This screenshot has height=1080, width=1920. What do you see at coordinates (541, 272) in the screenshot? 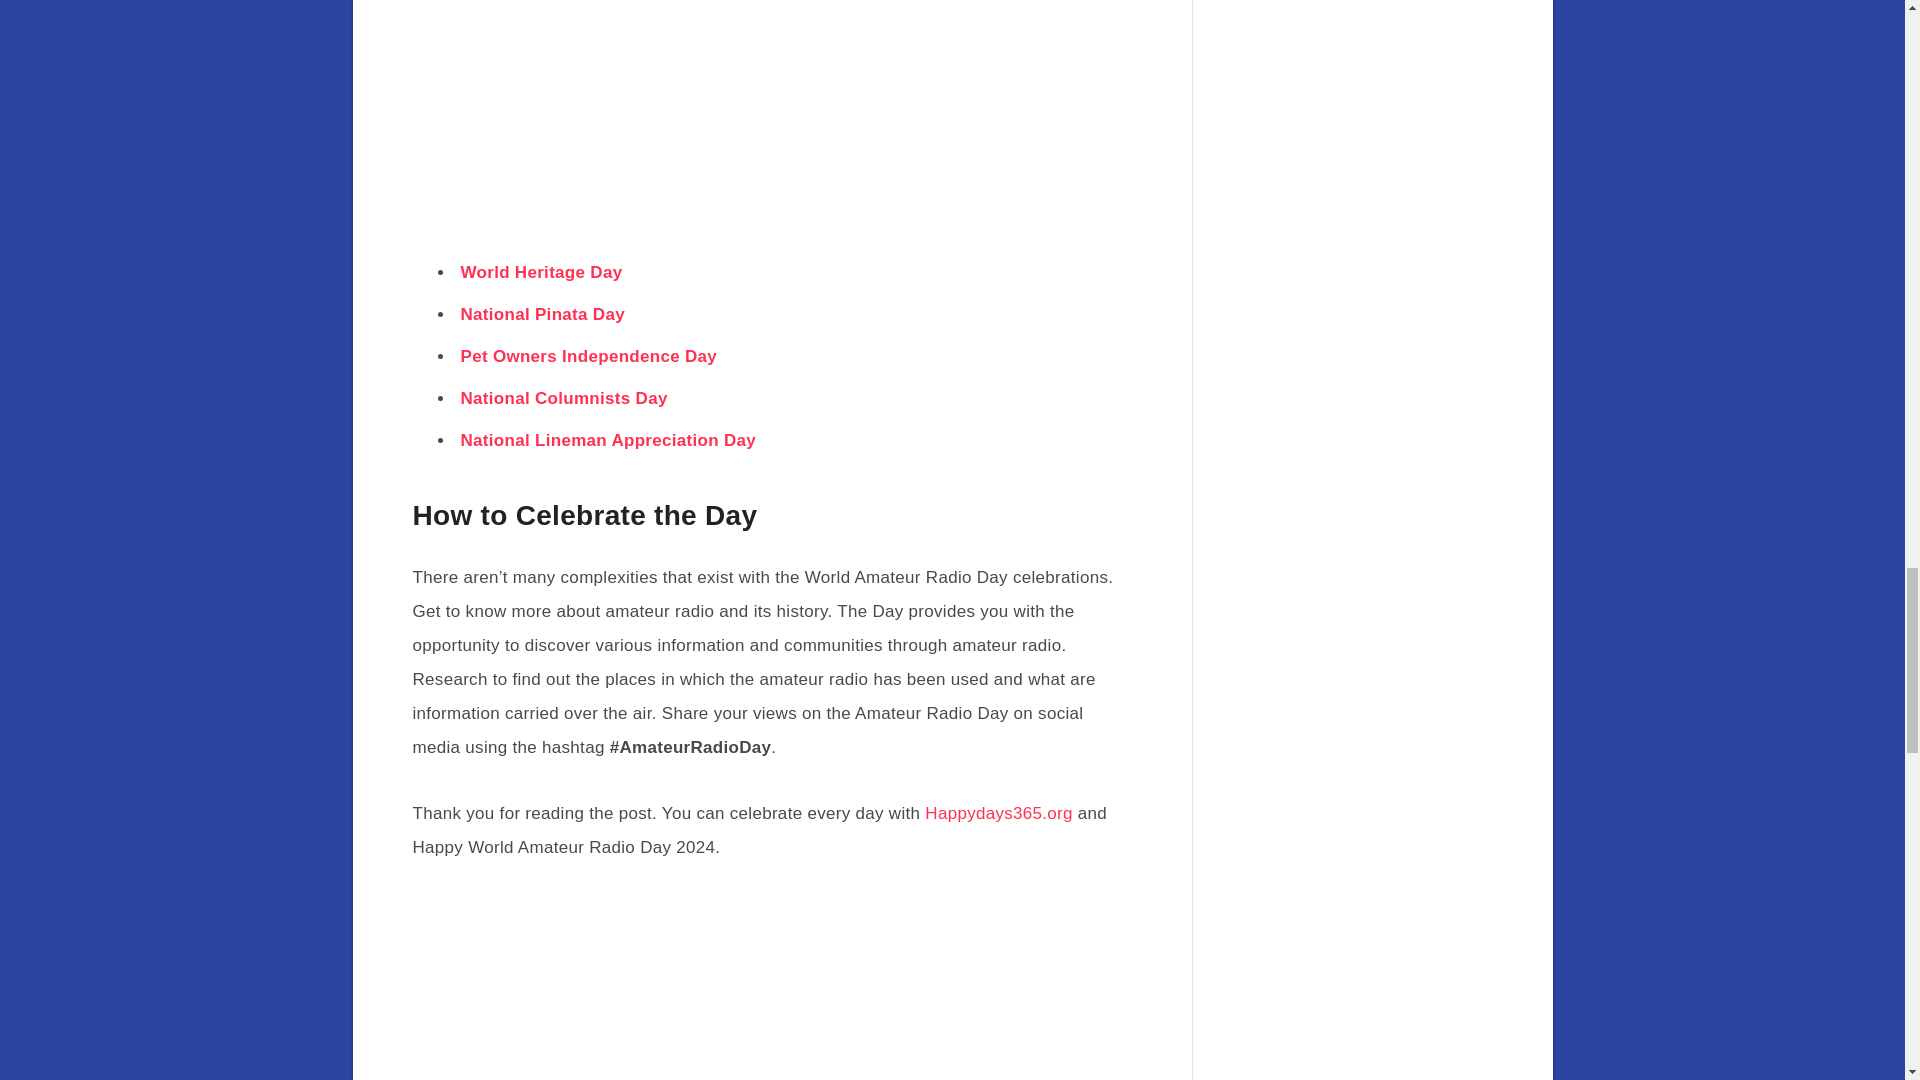
I see `World Heritage Day` at bounding box center [541, 272].